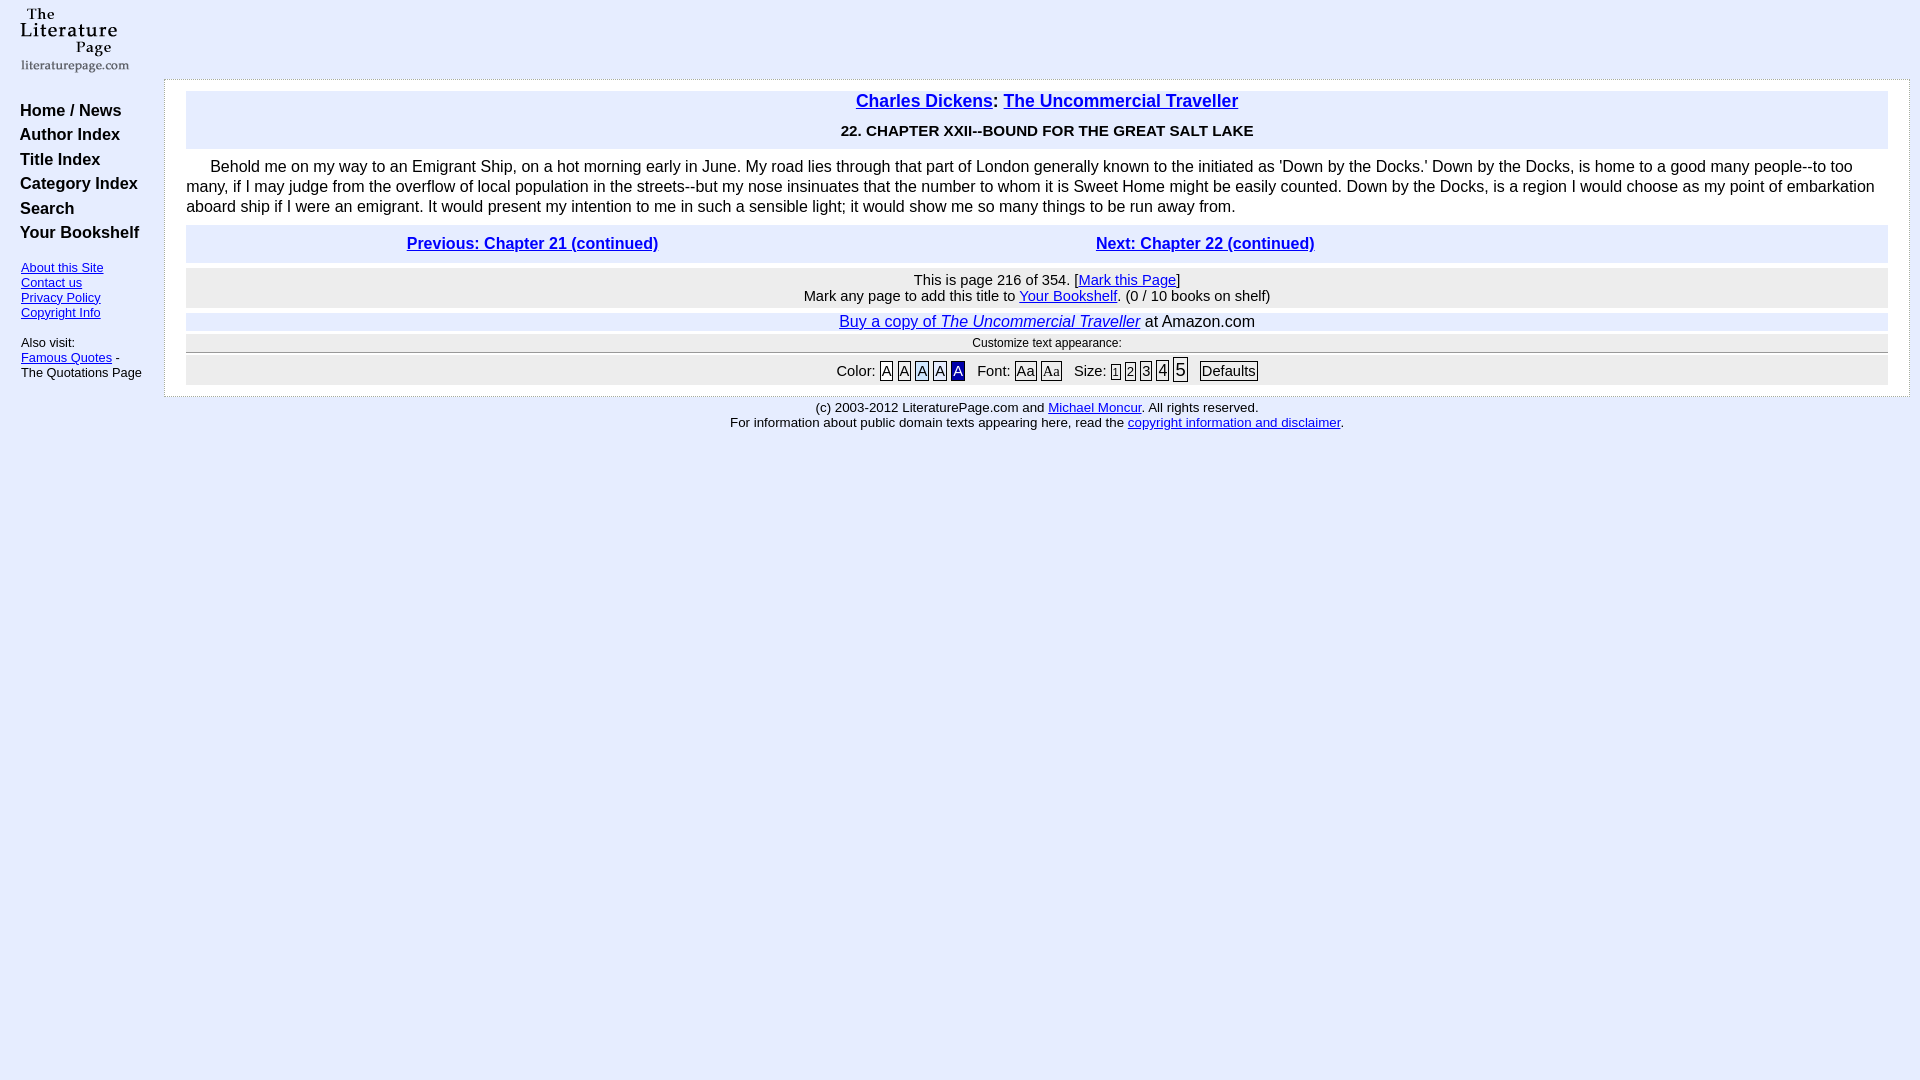  Describe the element at coordinates (924, 100) in the screenshot. I see `Charles Dickens` at that location.